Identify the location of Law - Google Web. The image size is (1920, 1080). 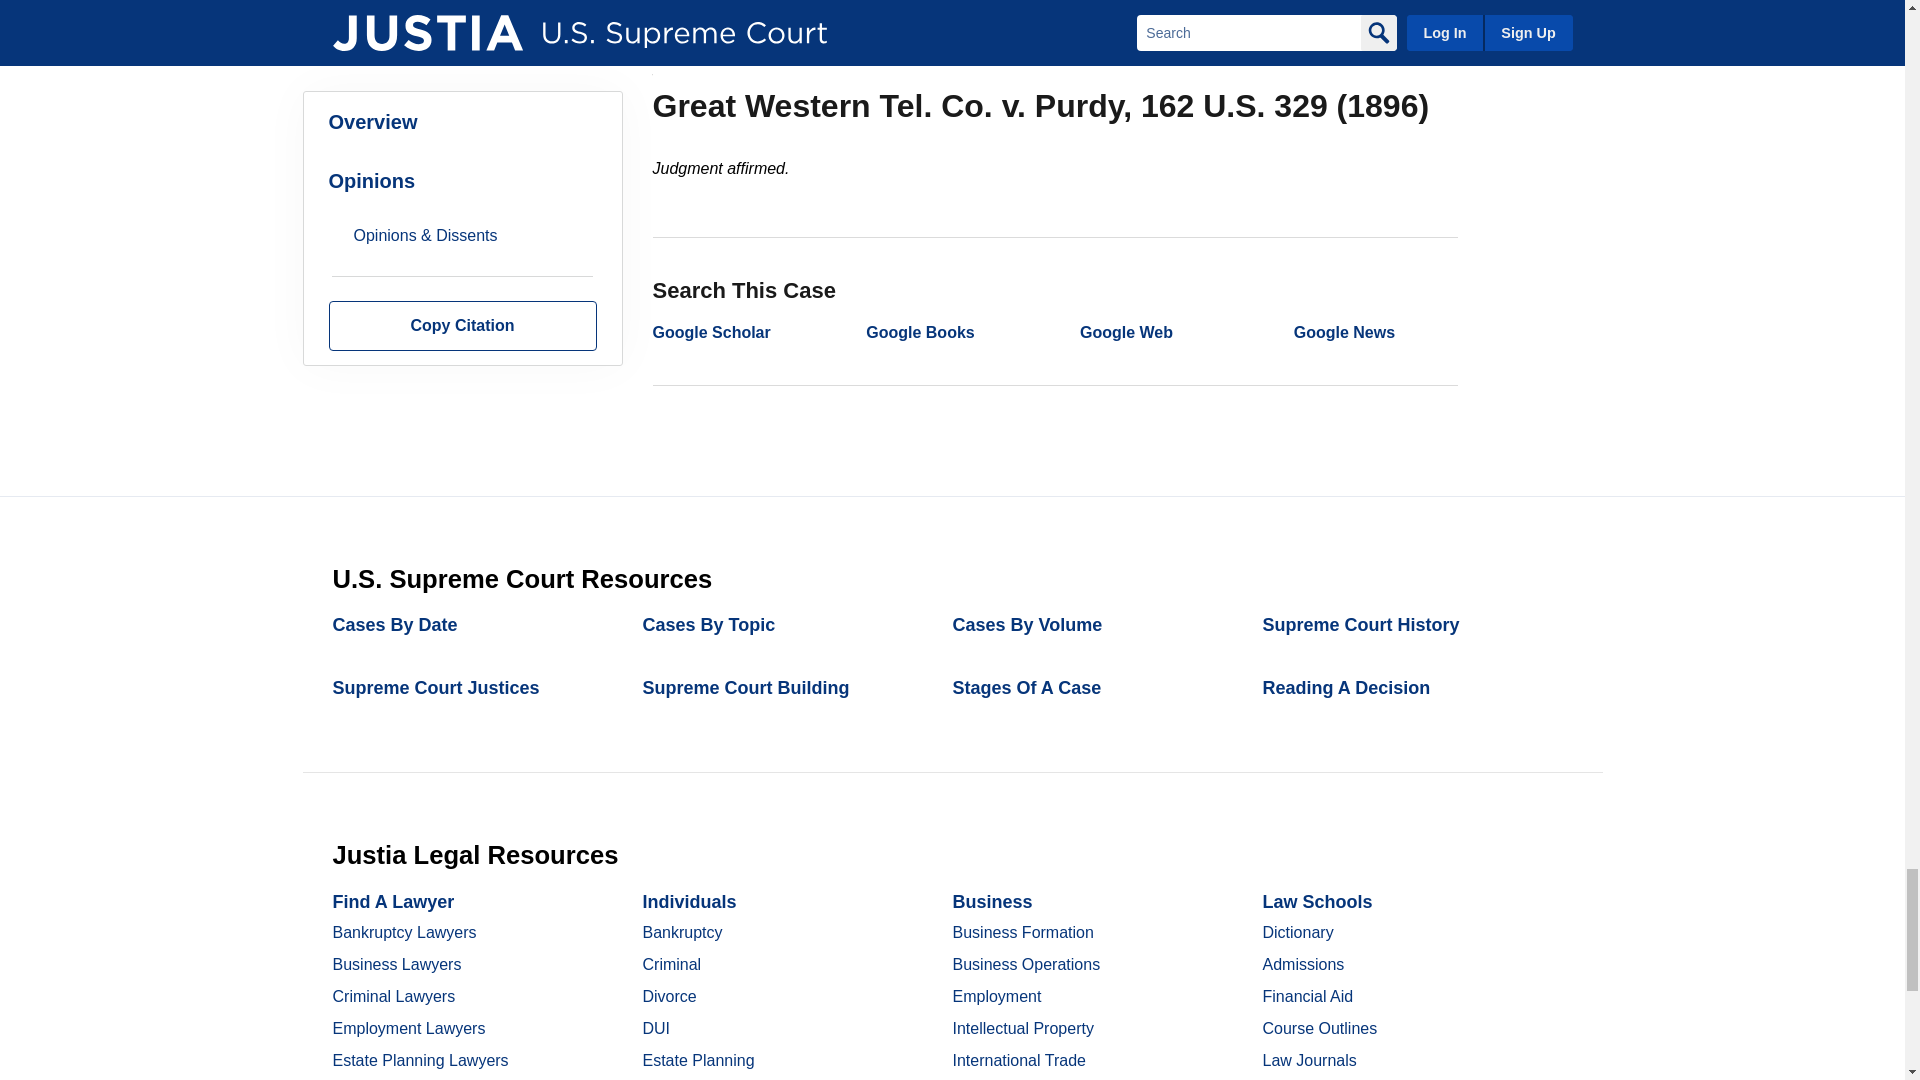
(1126, 332).